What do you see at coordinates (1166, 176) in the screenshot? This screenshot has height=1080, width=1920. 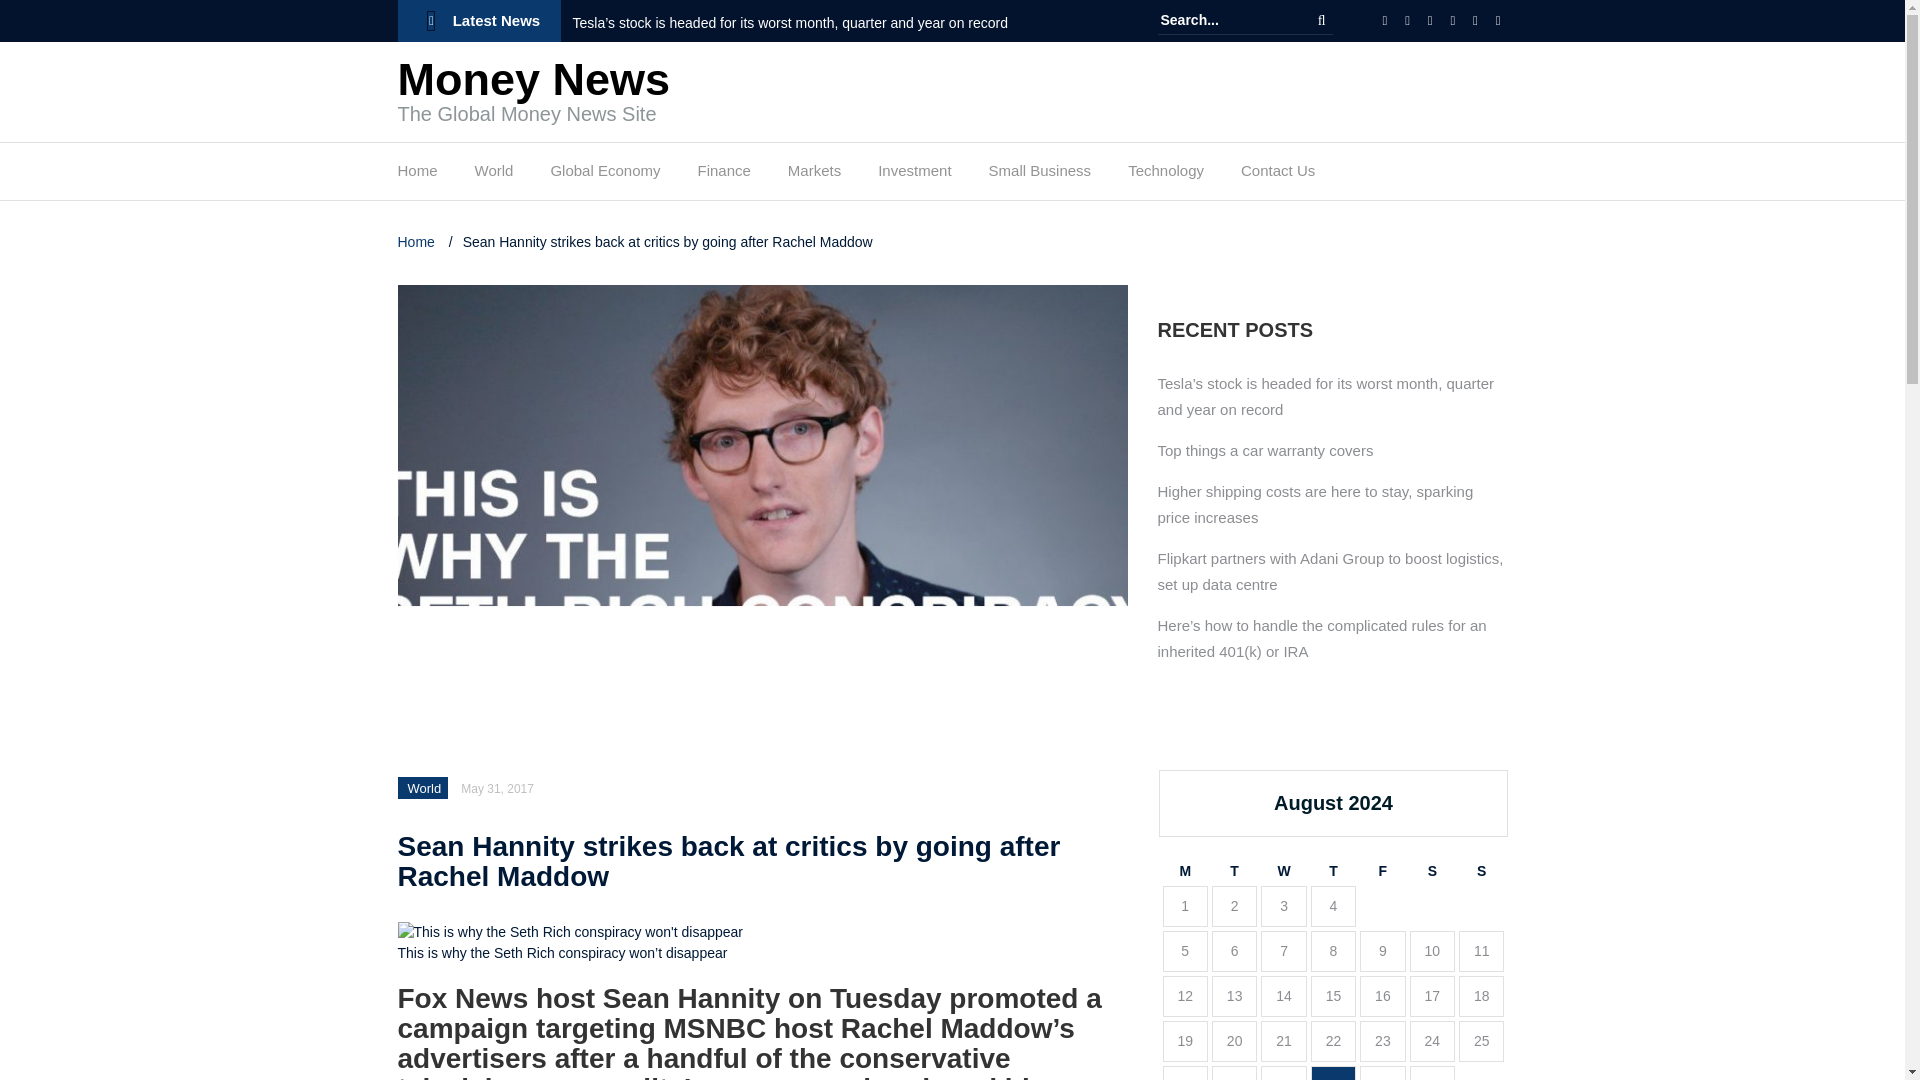 I see `Technology` at bounding box center [1166, 176].